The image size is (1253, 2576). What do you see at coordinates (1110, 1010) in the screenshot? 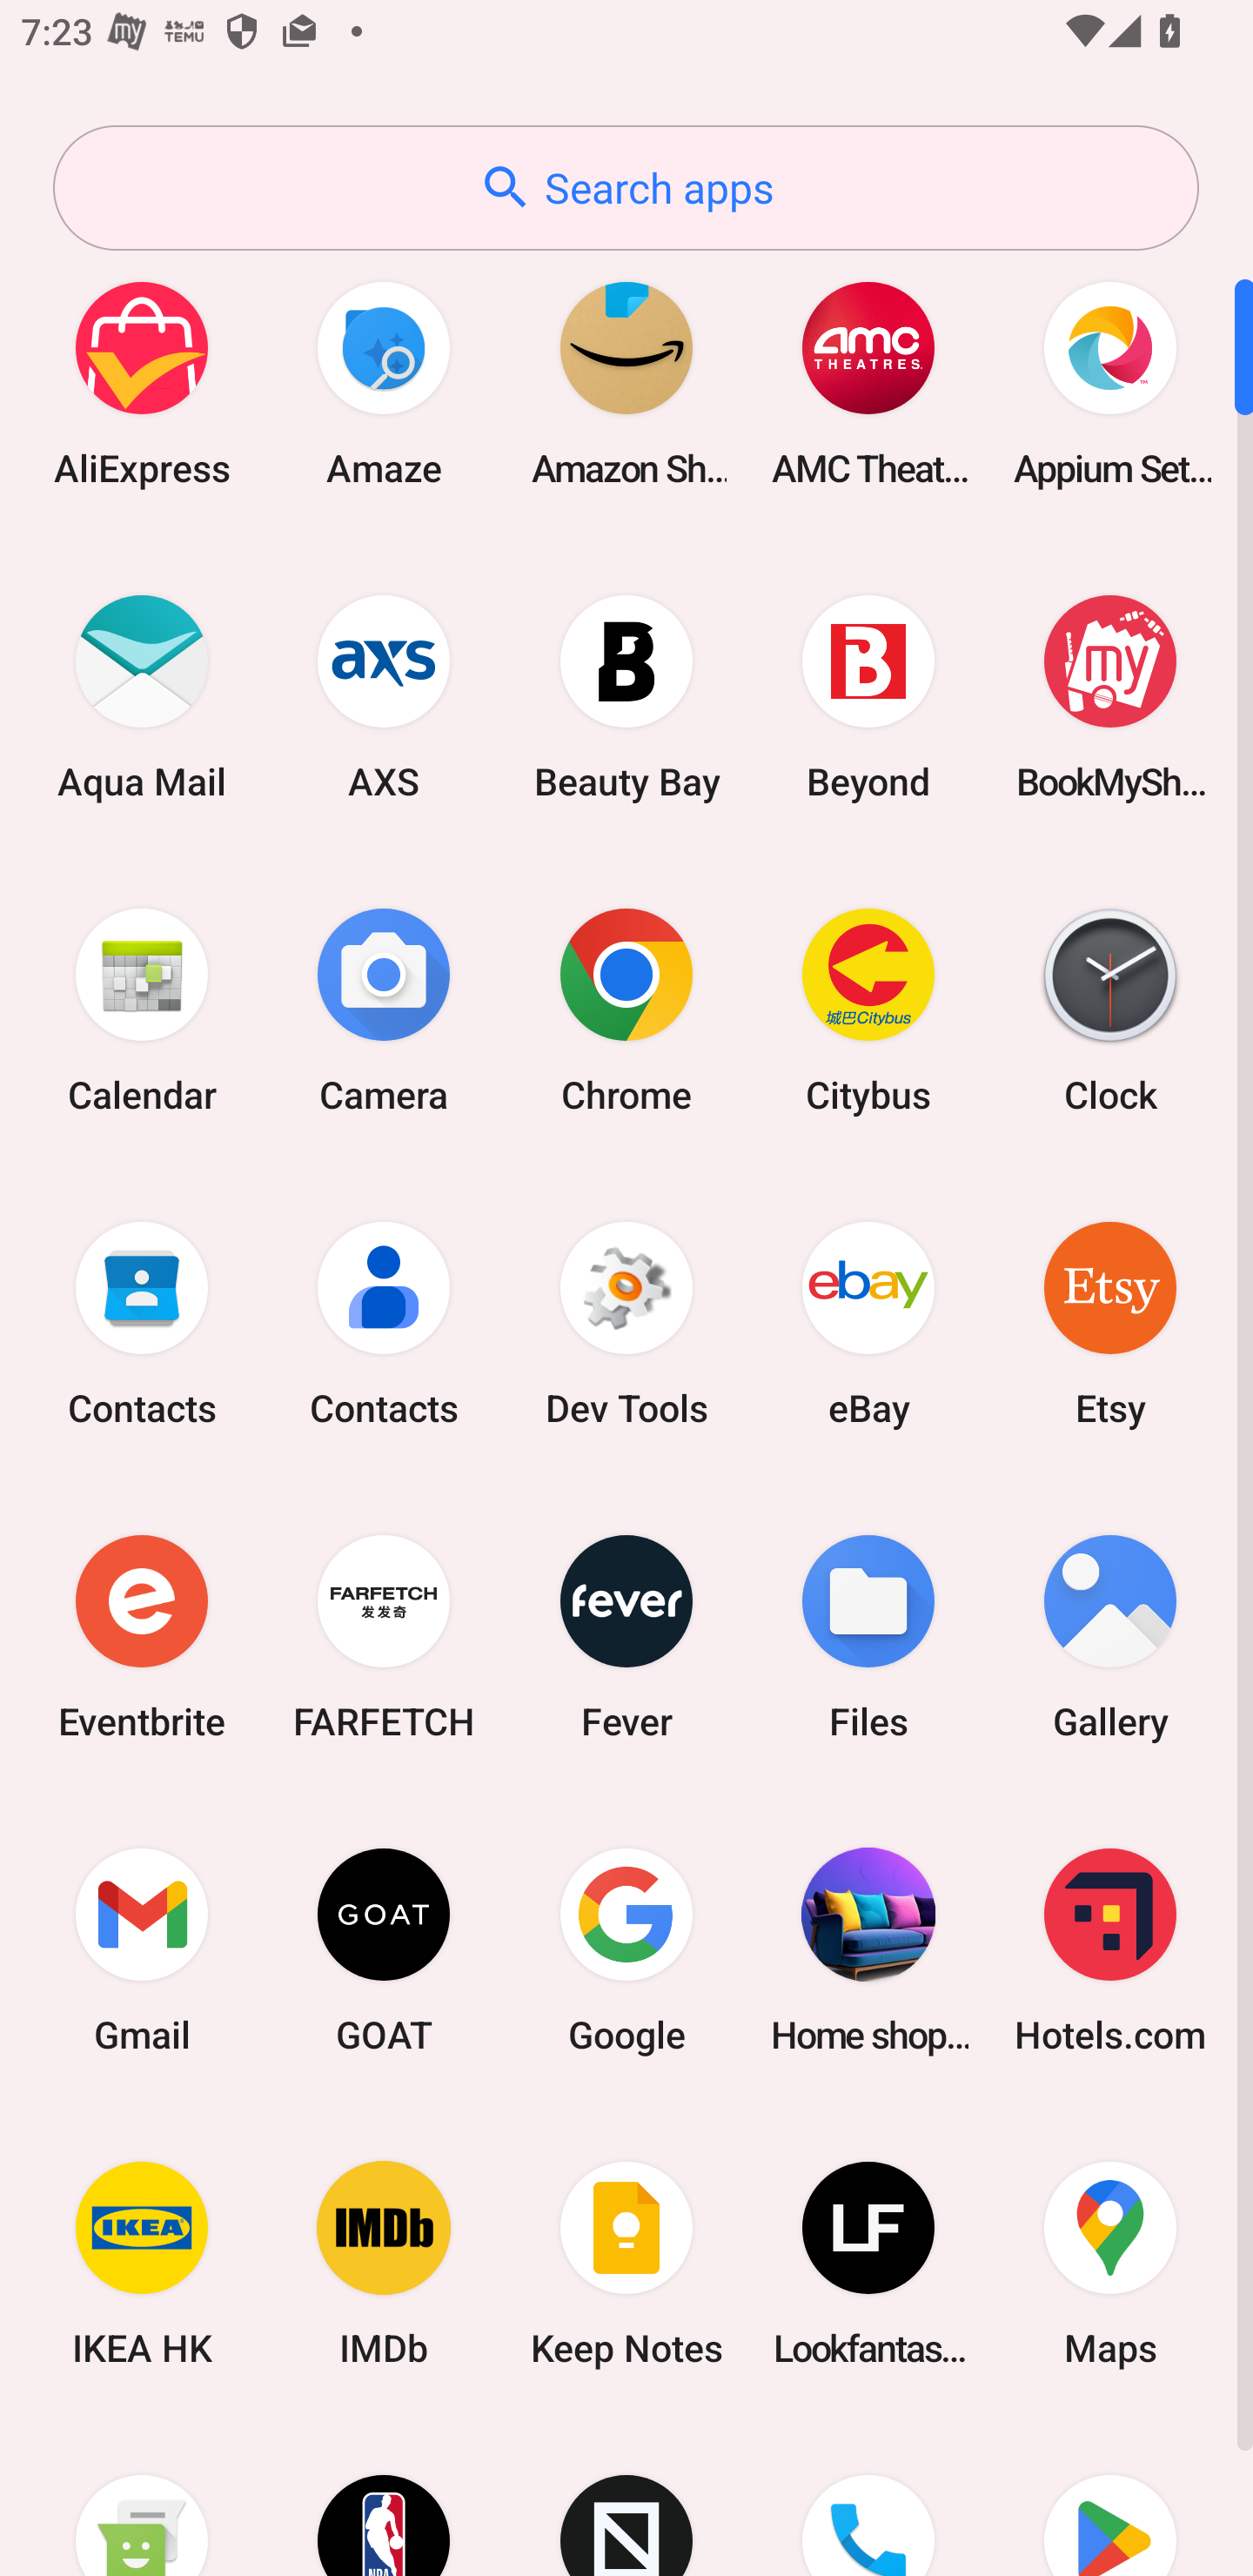
I see `Clock` at bounding box center [1110, 1010].